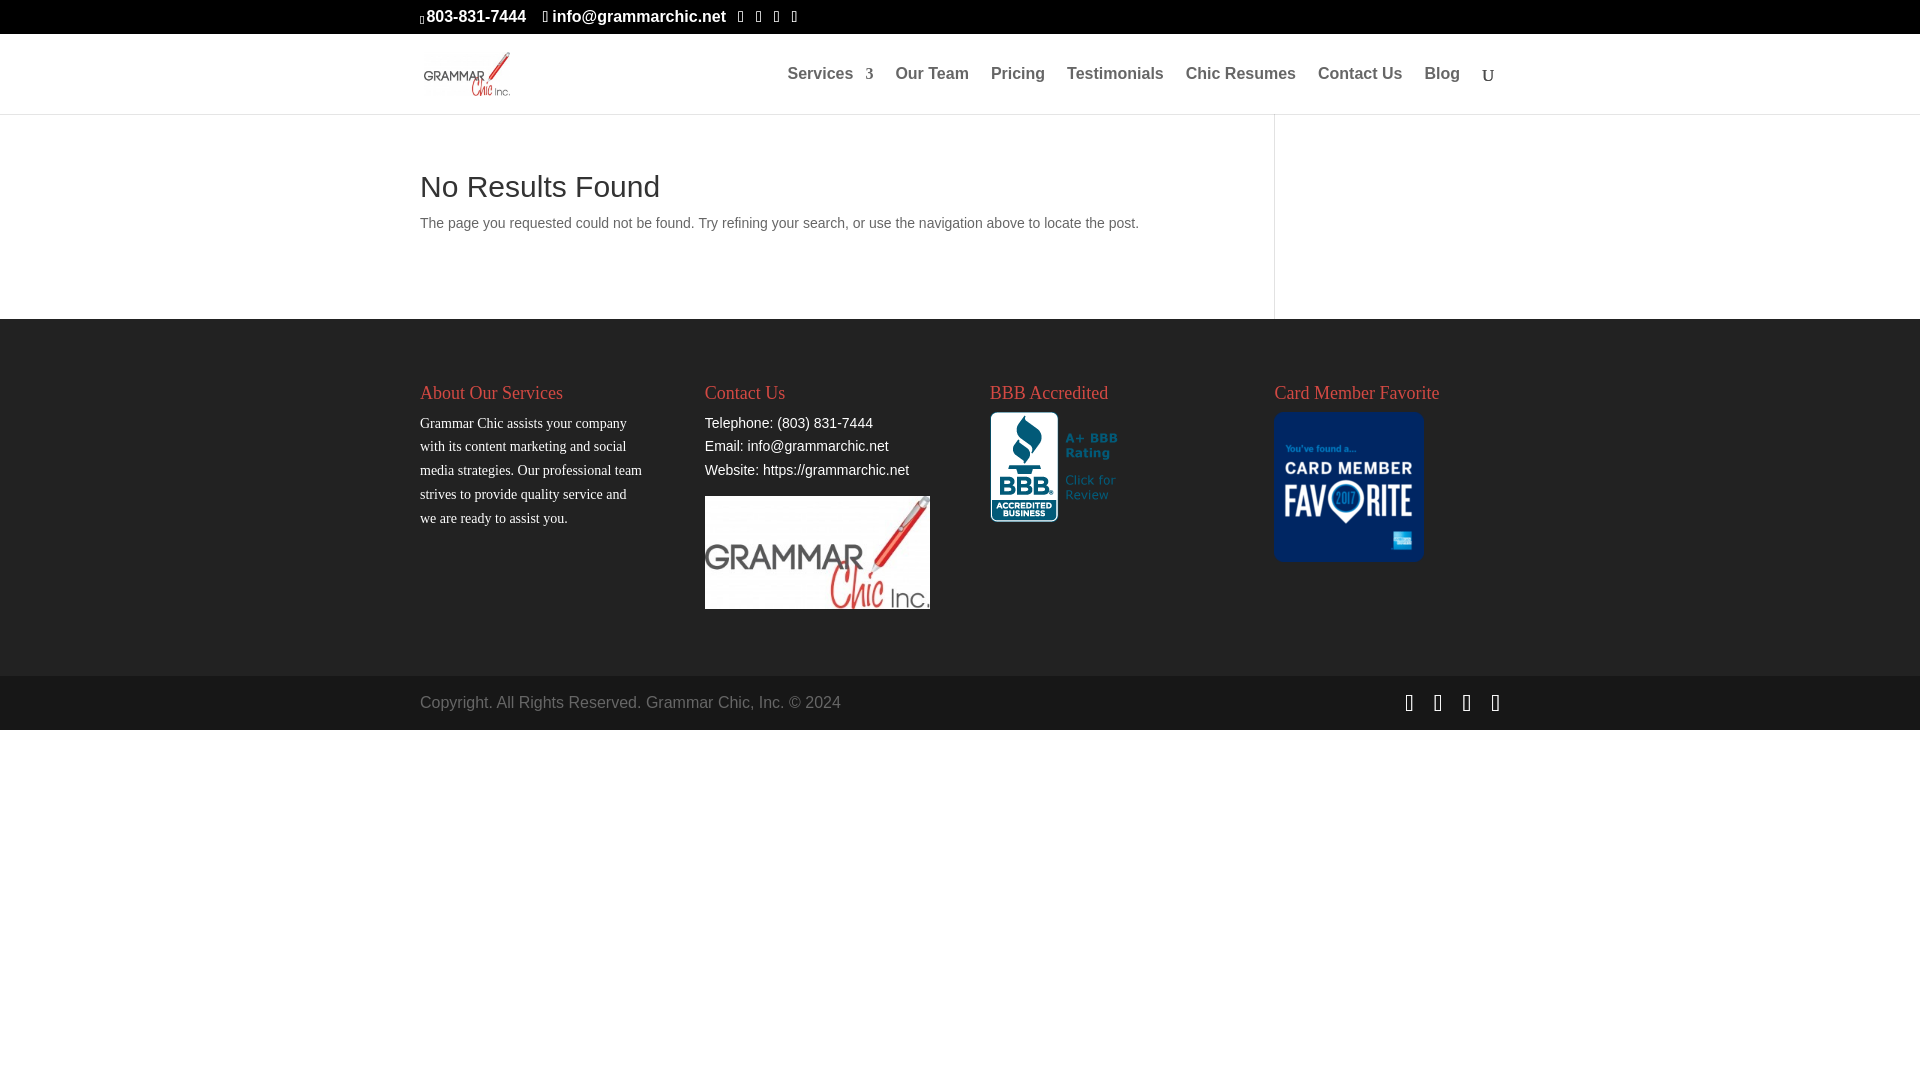 The height and width of the screenshot is (1080, 1920). What do you see at coordinates (1241, 90) in the screenshot?
I see `Chic Resumes` at bounding box center [1241, 90].